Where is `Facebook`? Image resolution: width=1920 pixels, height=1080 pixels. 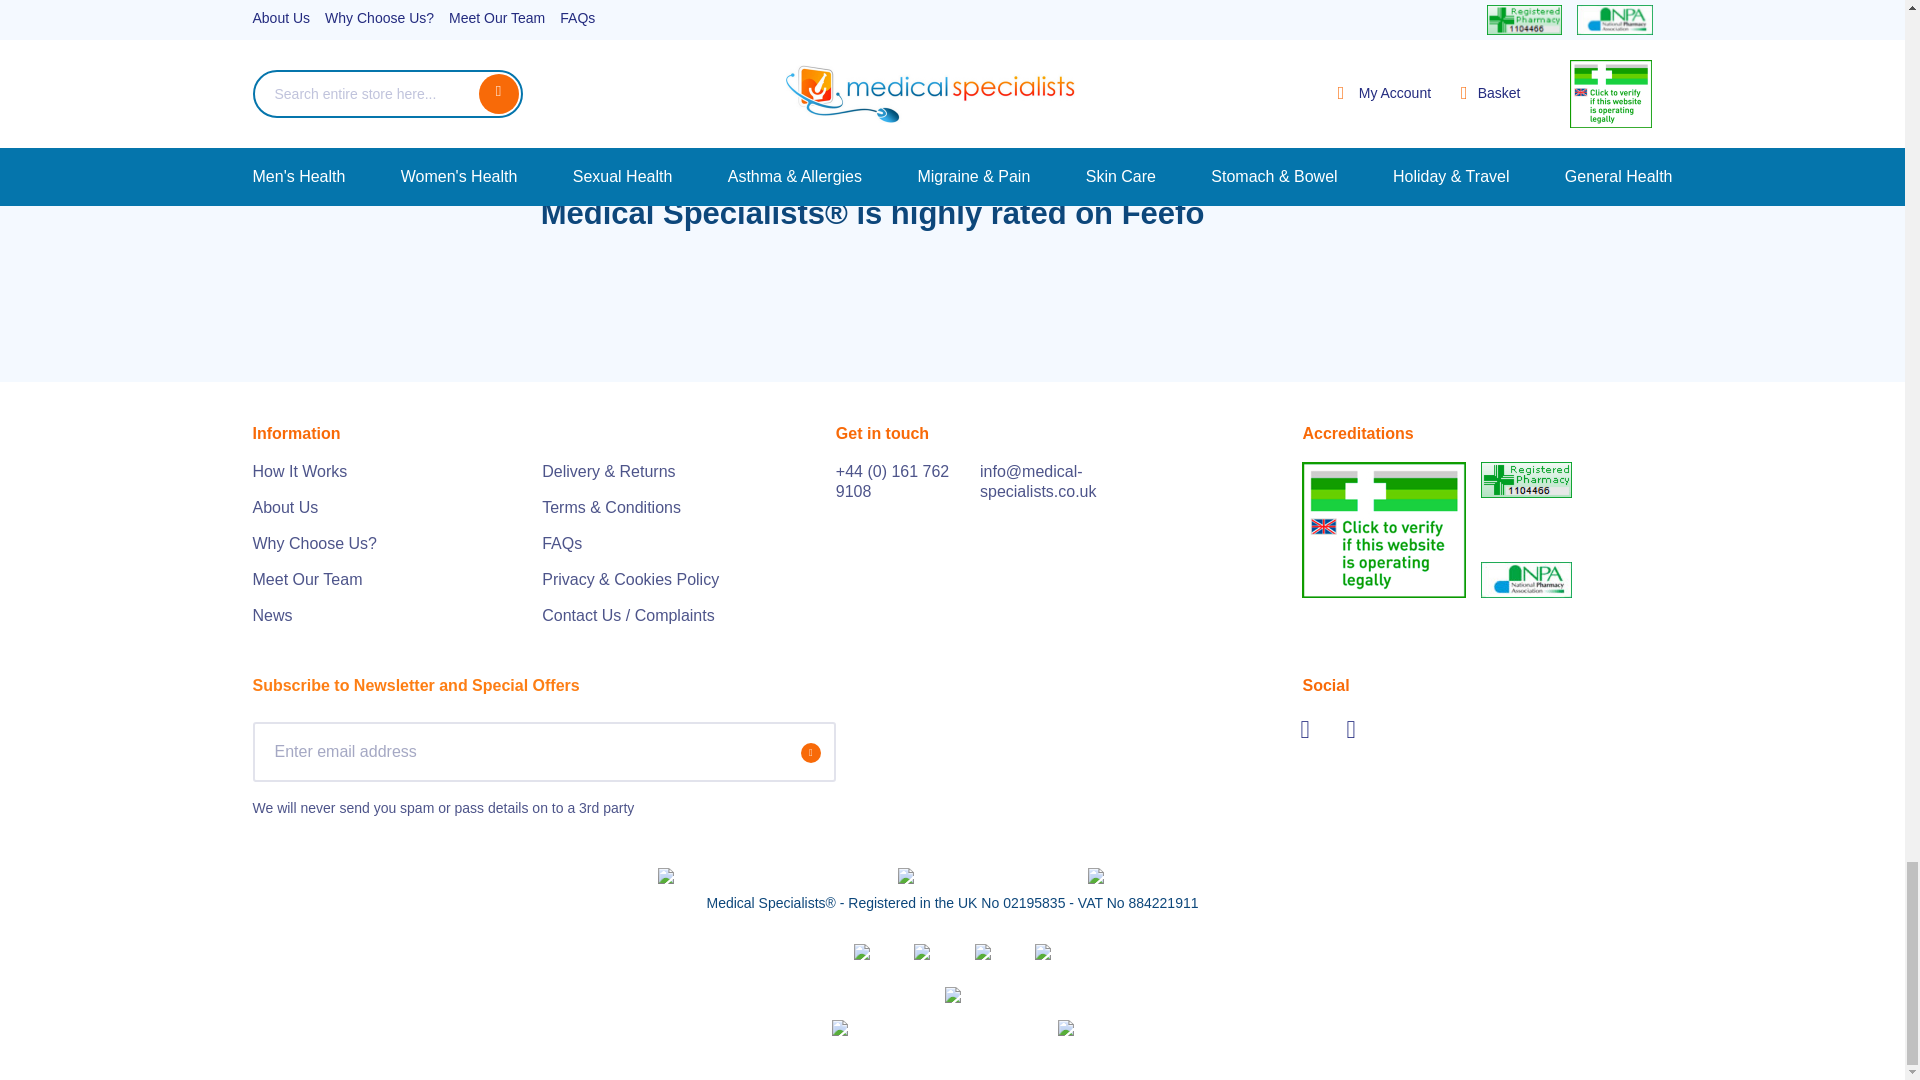
Facebook is located at coordinates (1360, 728).